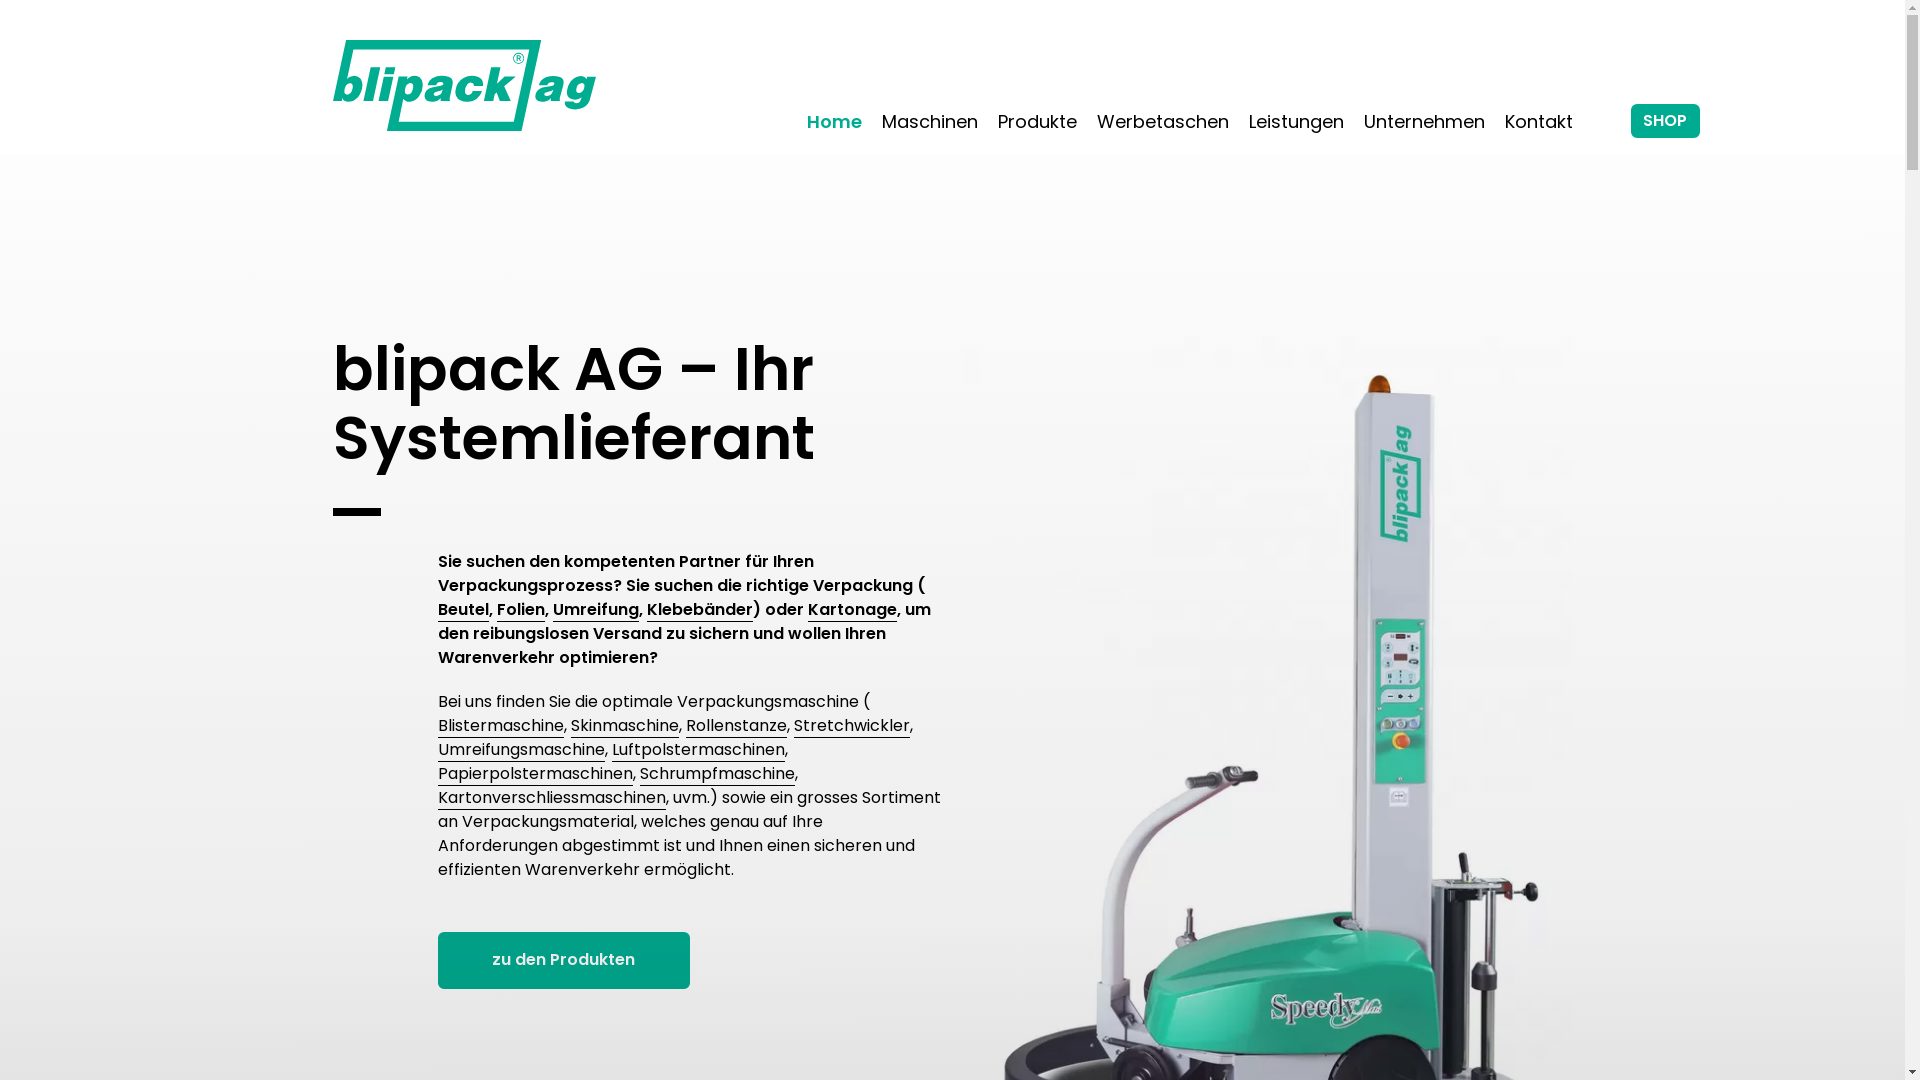 Image resolution: width=1920 pixels, height=1080 pixels. What do you see at coordinates (698, 750) in the screenshot?
I see `Luftpolstermaschinen` at bounding box center [698, 750].